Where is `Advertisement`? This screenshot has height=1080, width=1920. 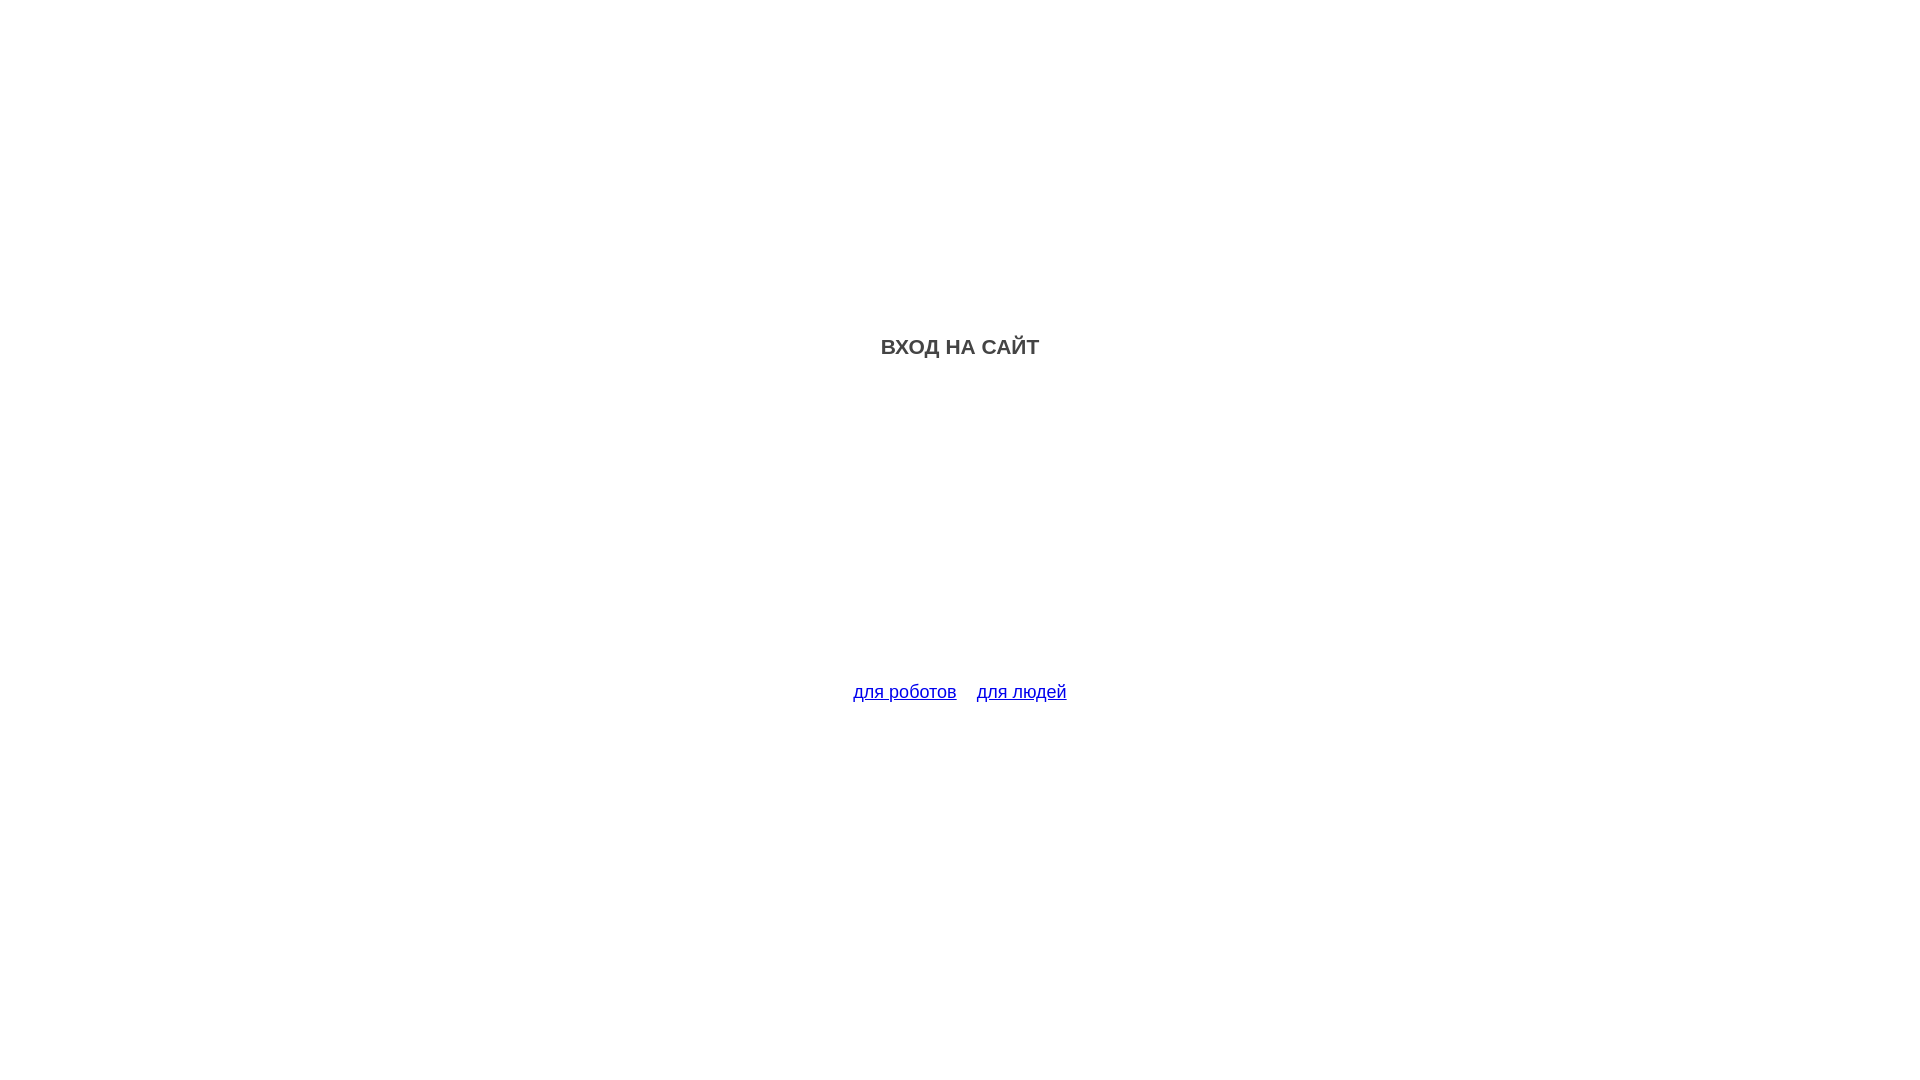 Advertisement is located at coordinates (960, 532).